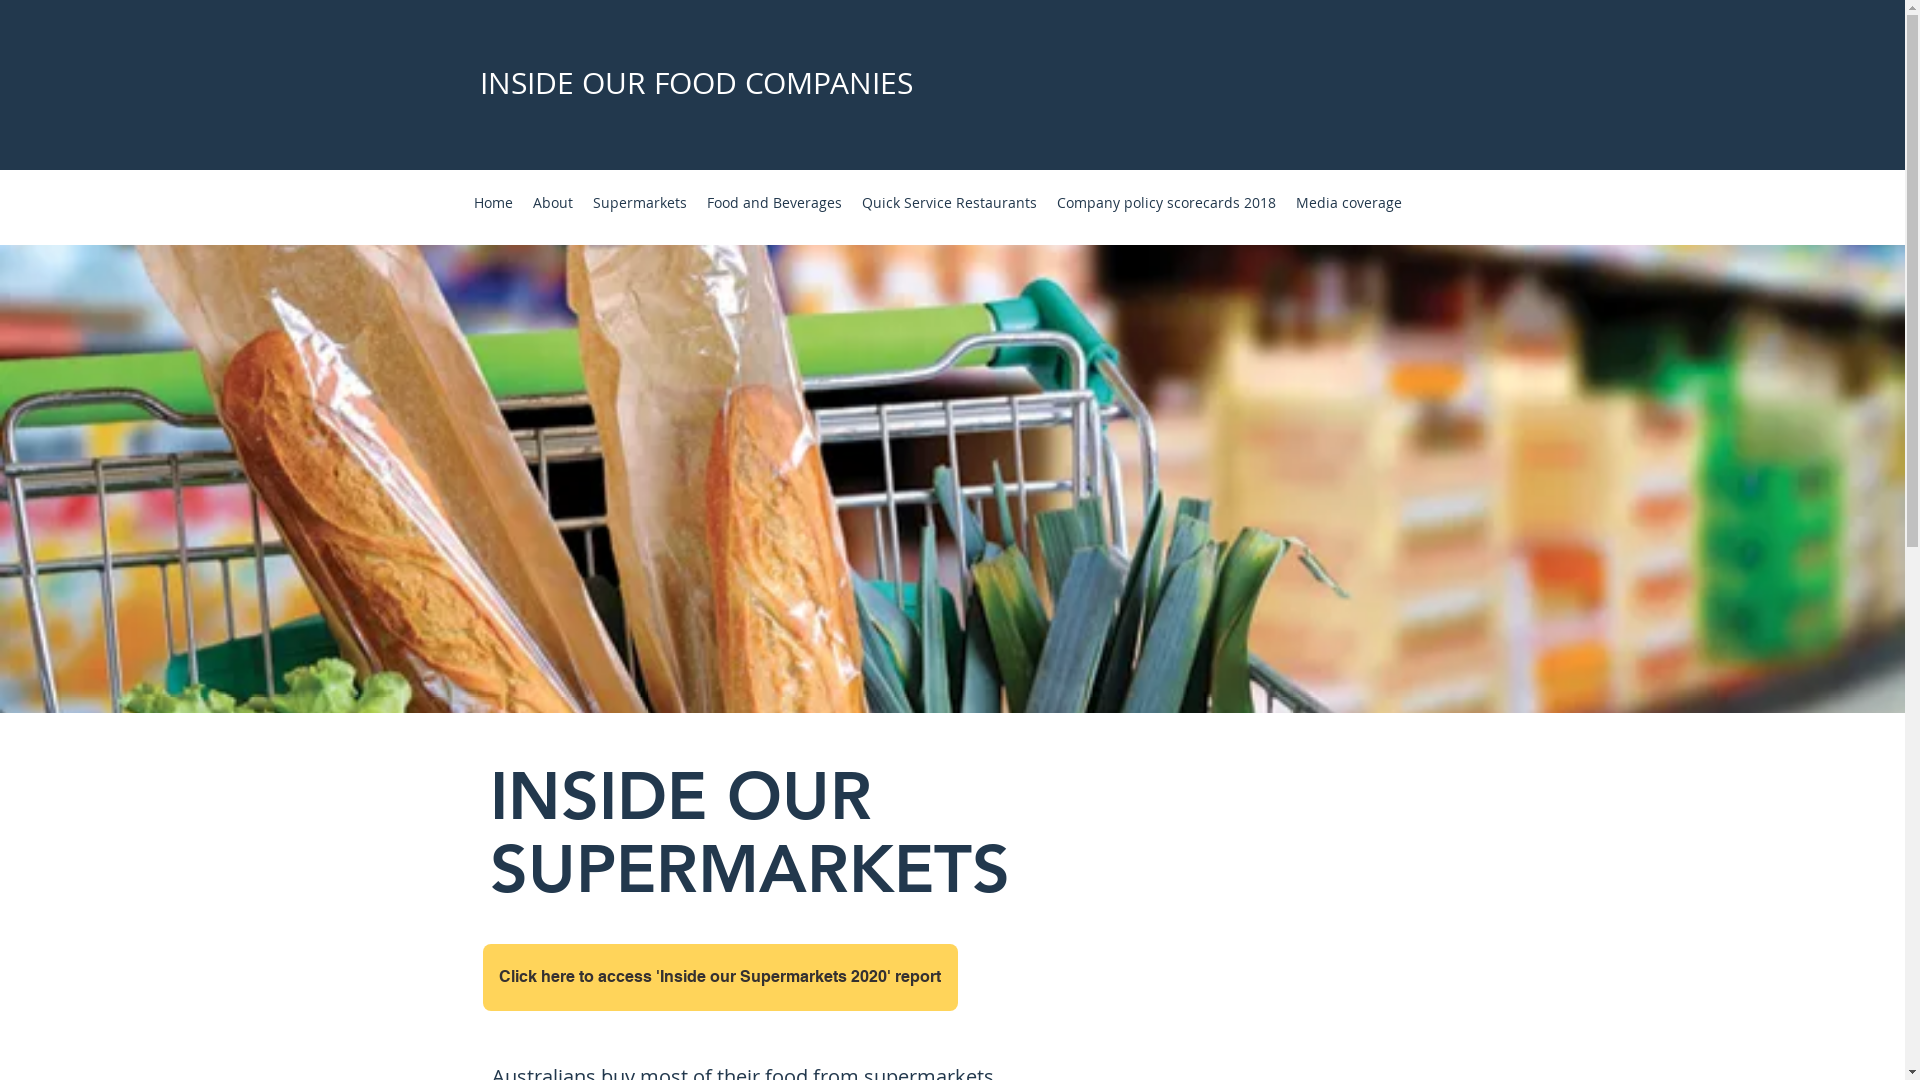 The width and height of the screenshot is (1920, 1080). What do you see at coordinates (639, 202) in the screenshot?
I see `Supermarkets` at bounding box center [639, 202].